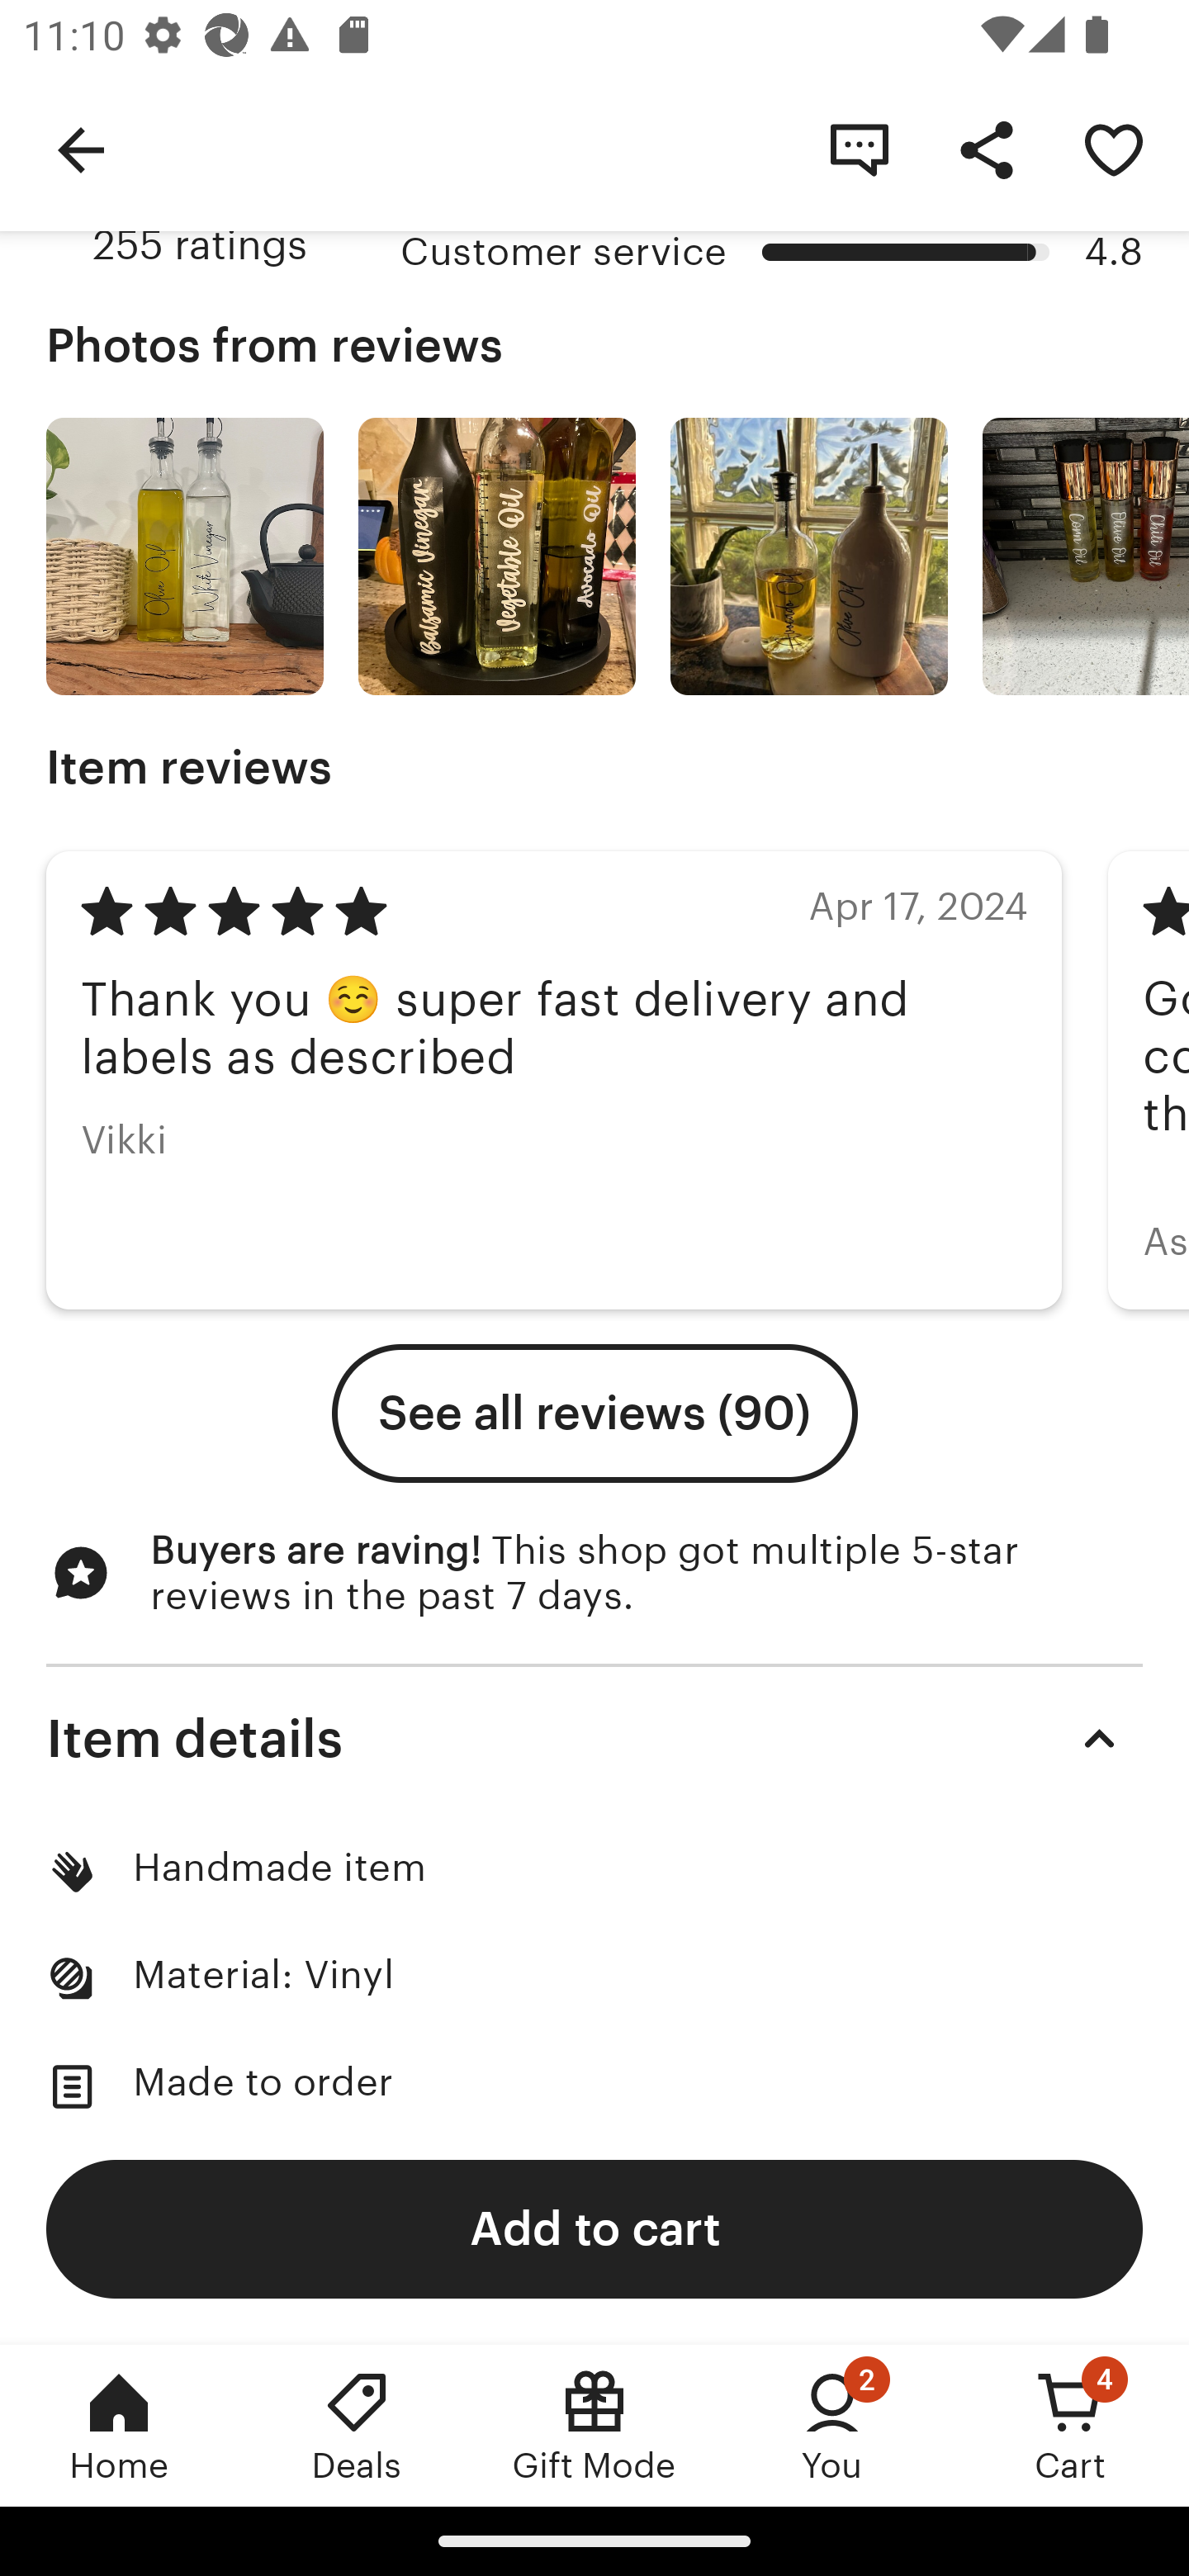  Describe the element at coordinates (594, 2425) in the screenshot. I see `Gift Mode` at that location.